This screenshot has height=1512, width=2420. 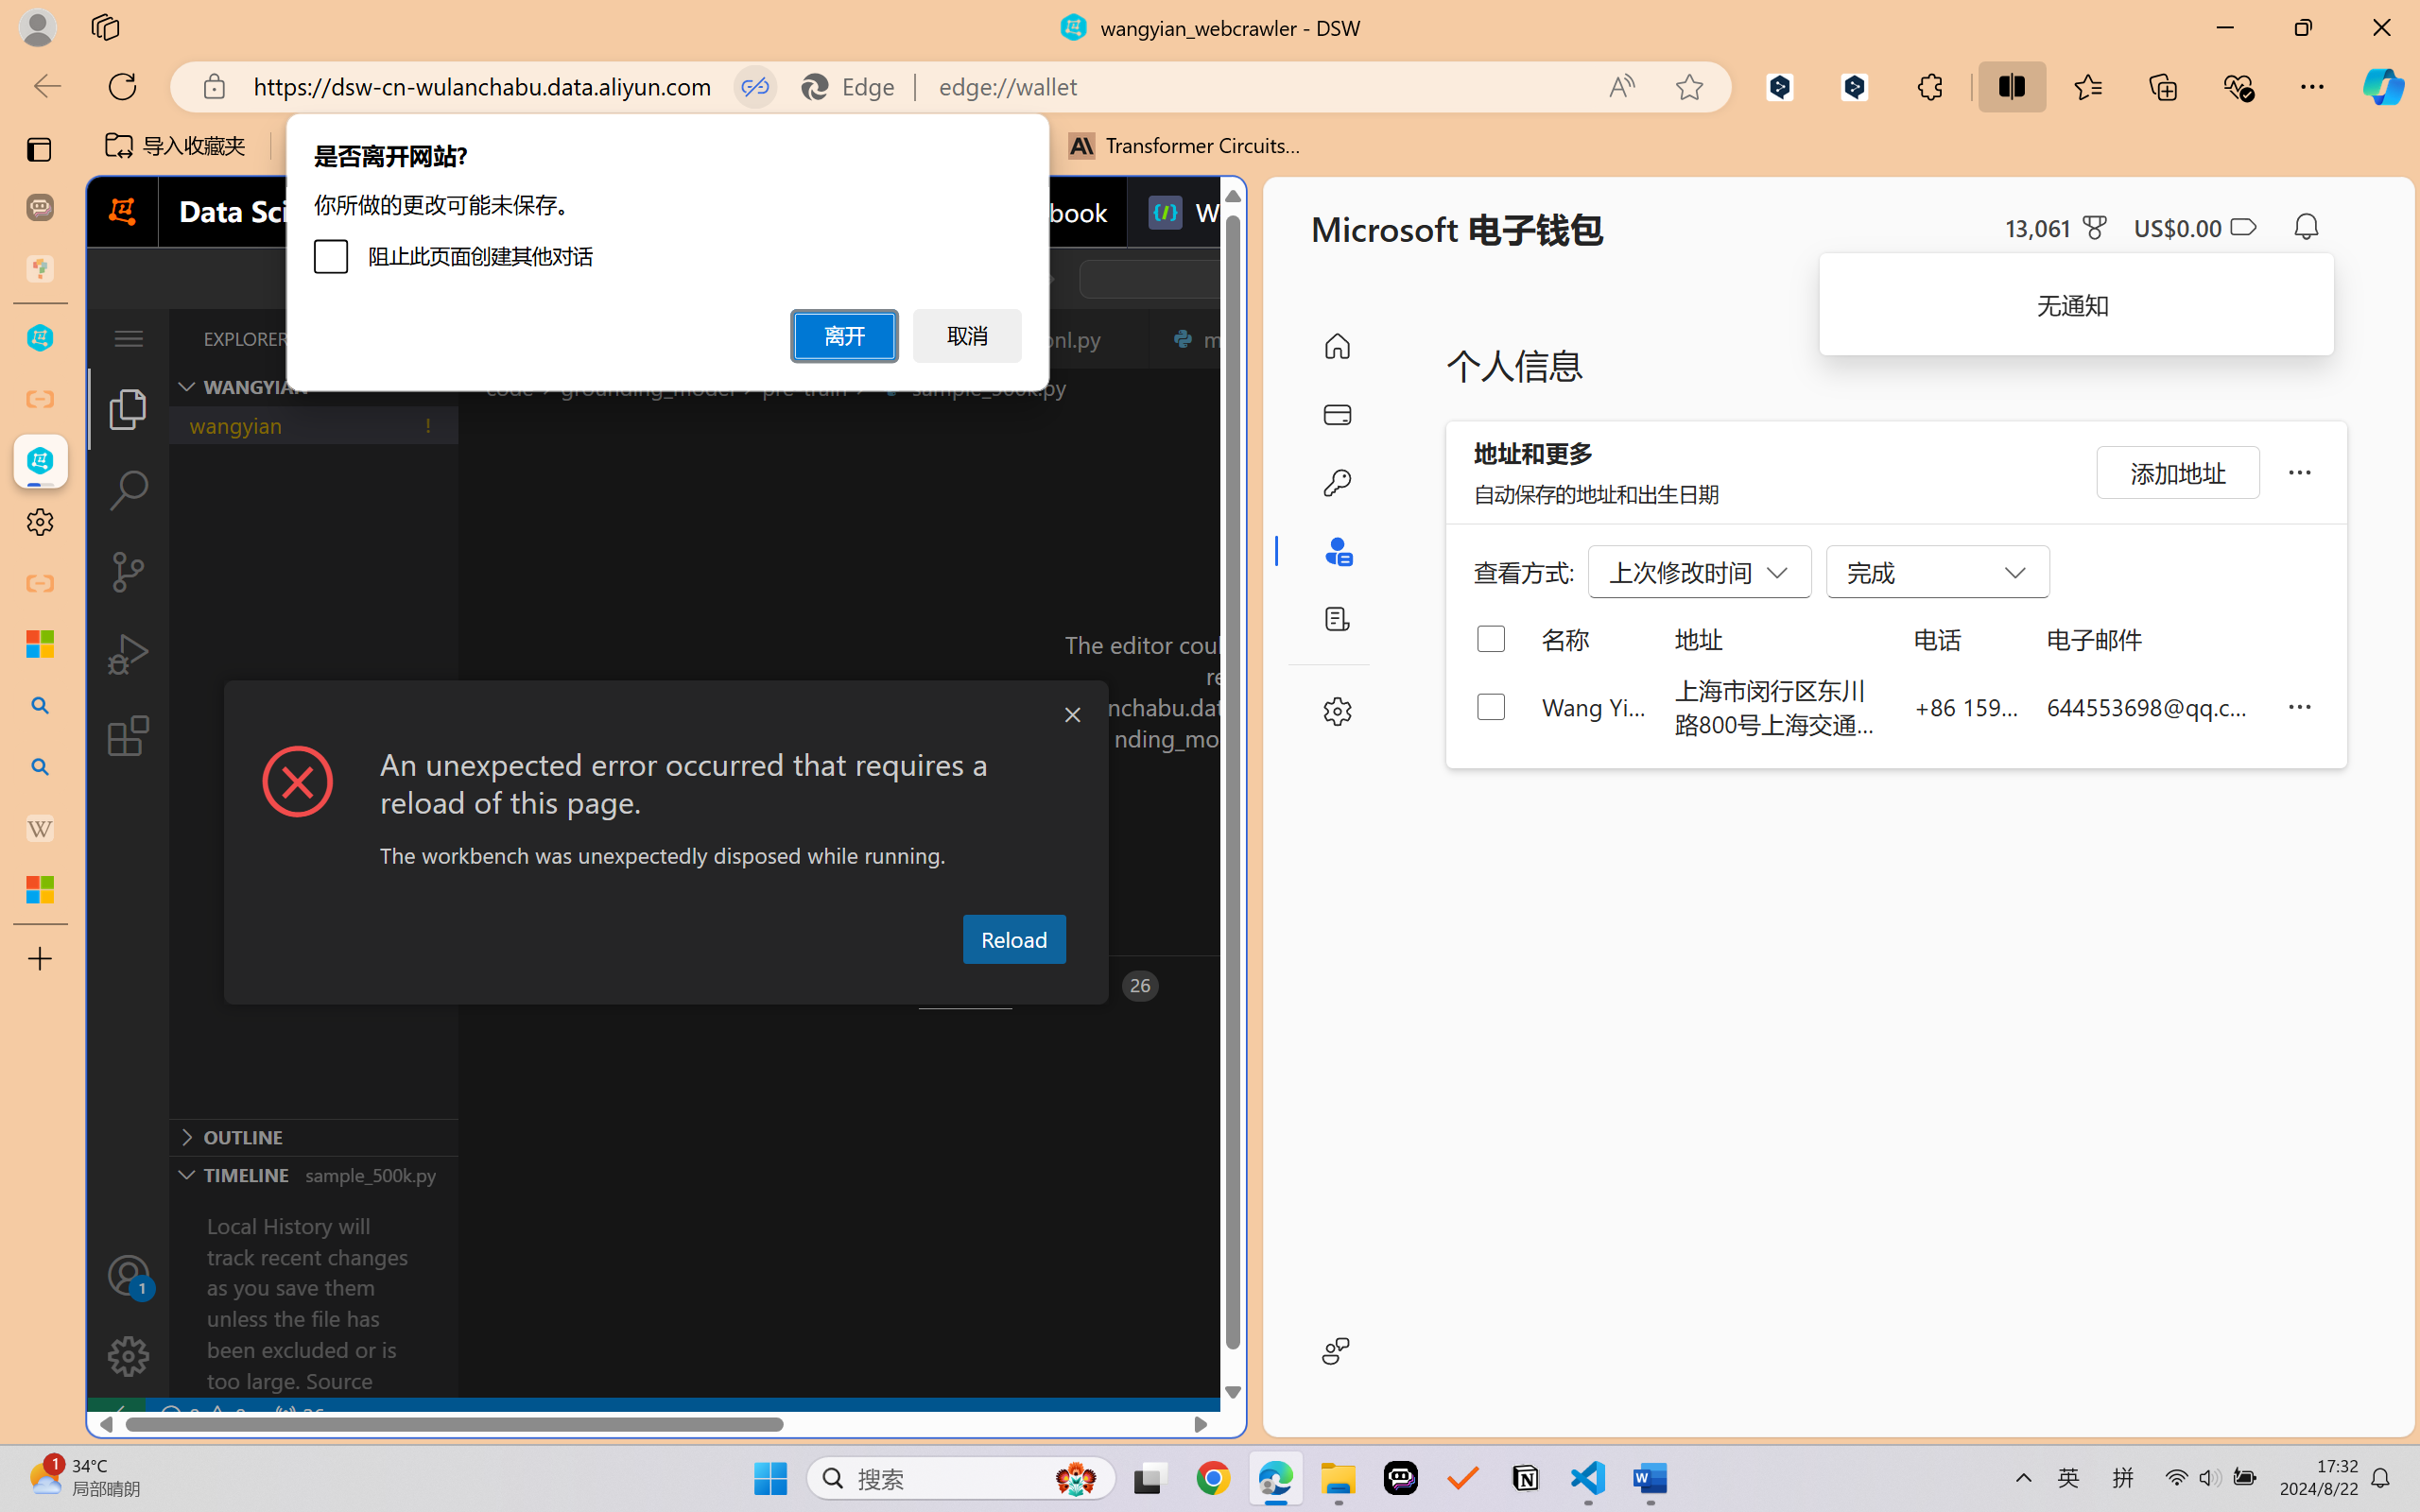 What do you see at coordinates (2152, 706) in the screenshot?
I see `644553698@qq.com` at bounding box center [2152, 706].